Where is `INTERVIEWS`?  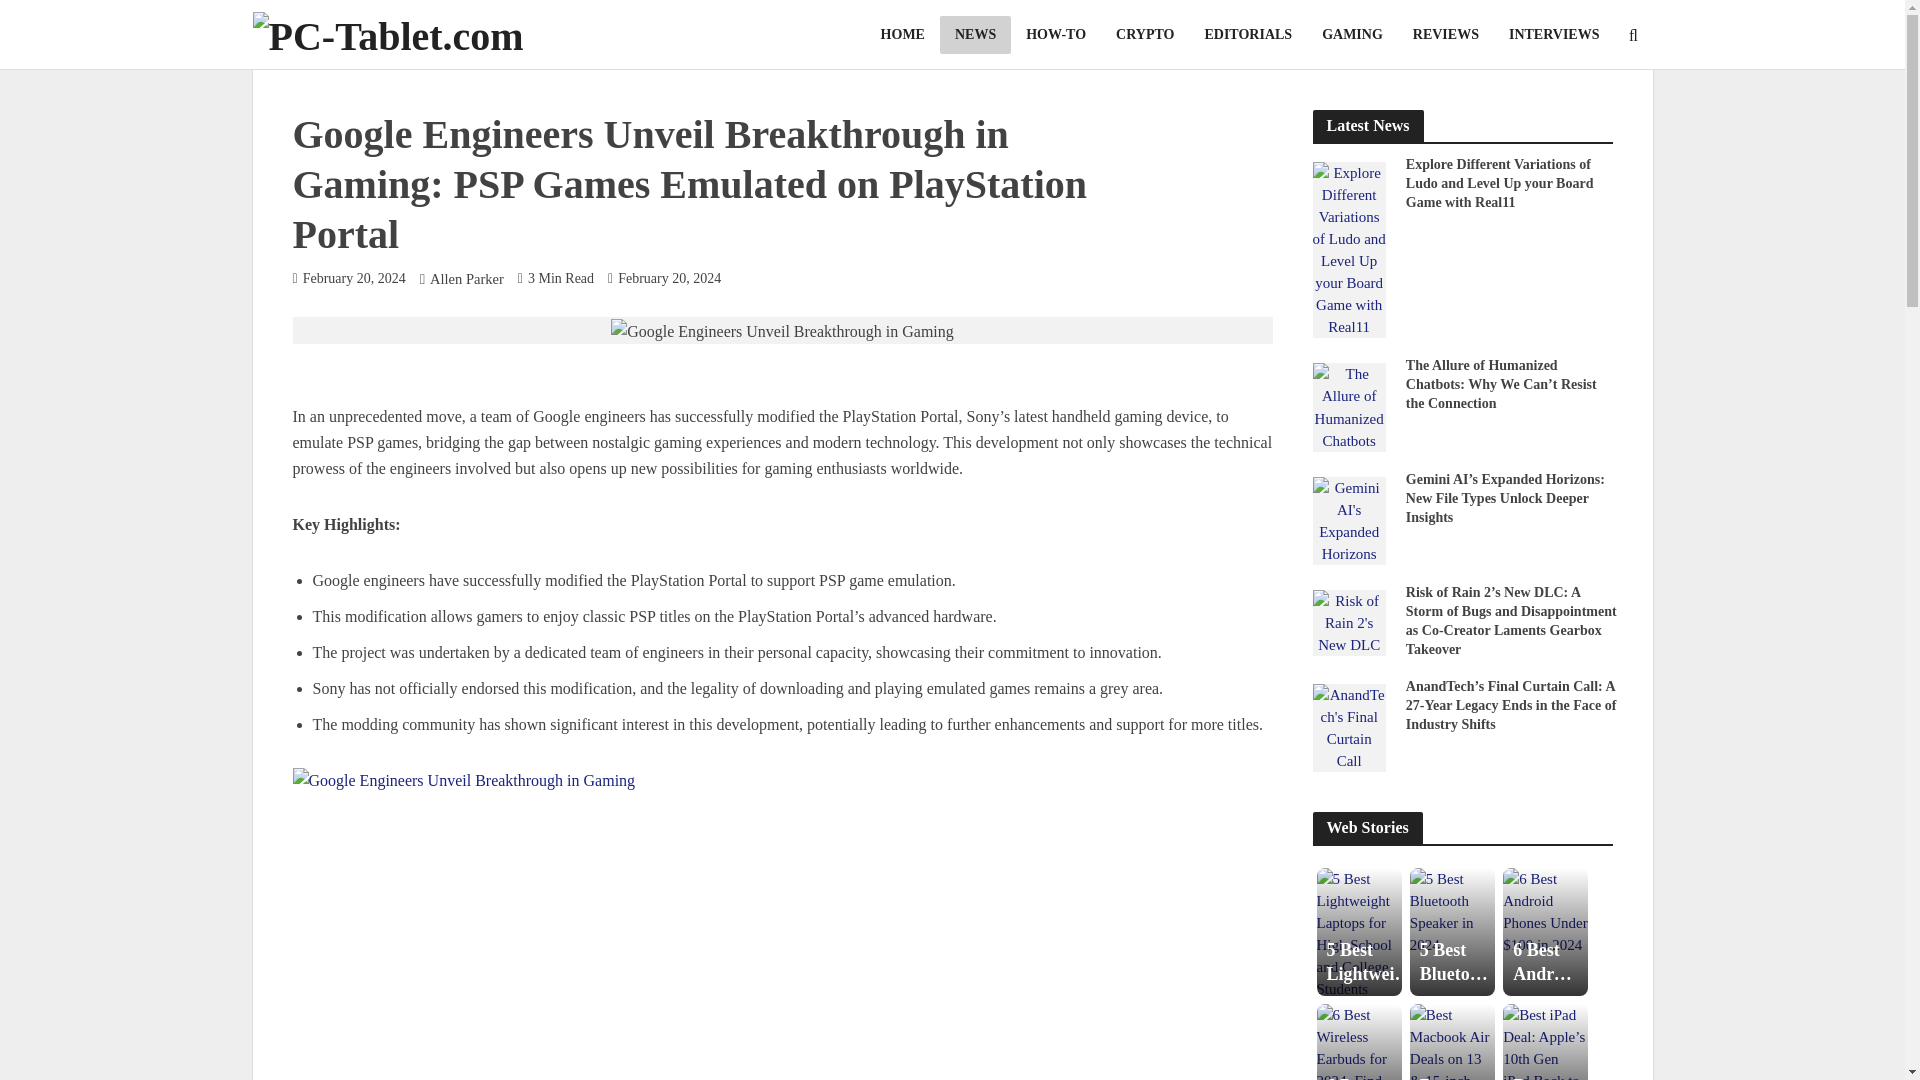
INTERVIEWS is located at coordinates (1554, 35).